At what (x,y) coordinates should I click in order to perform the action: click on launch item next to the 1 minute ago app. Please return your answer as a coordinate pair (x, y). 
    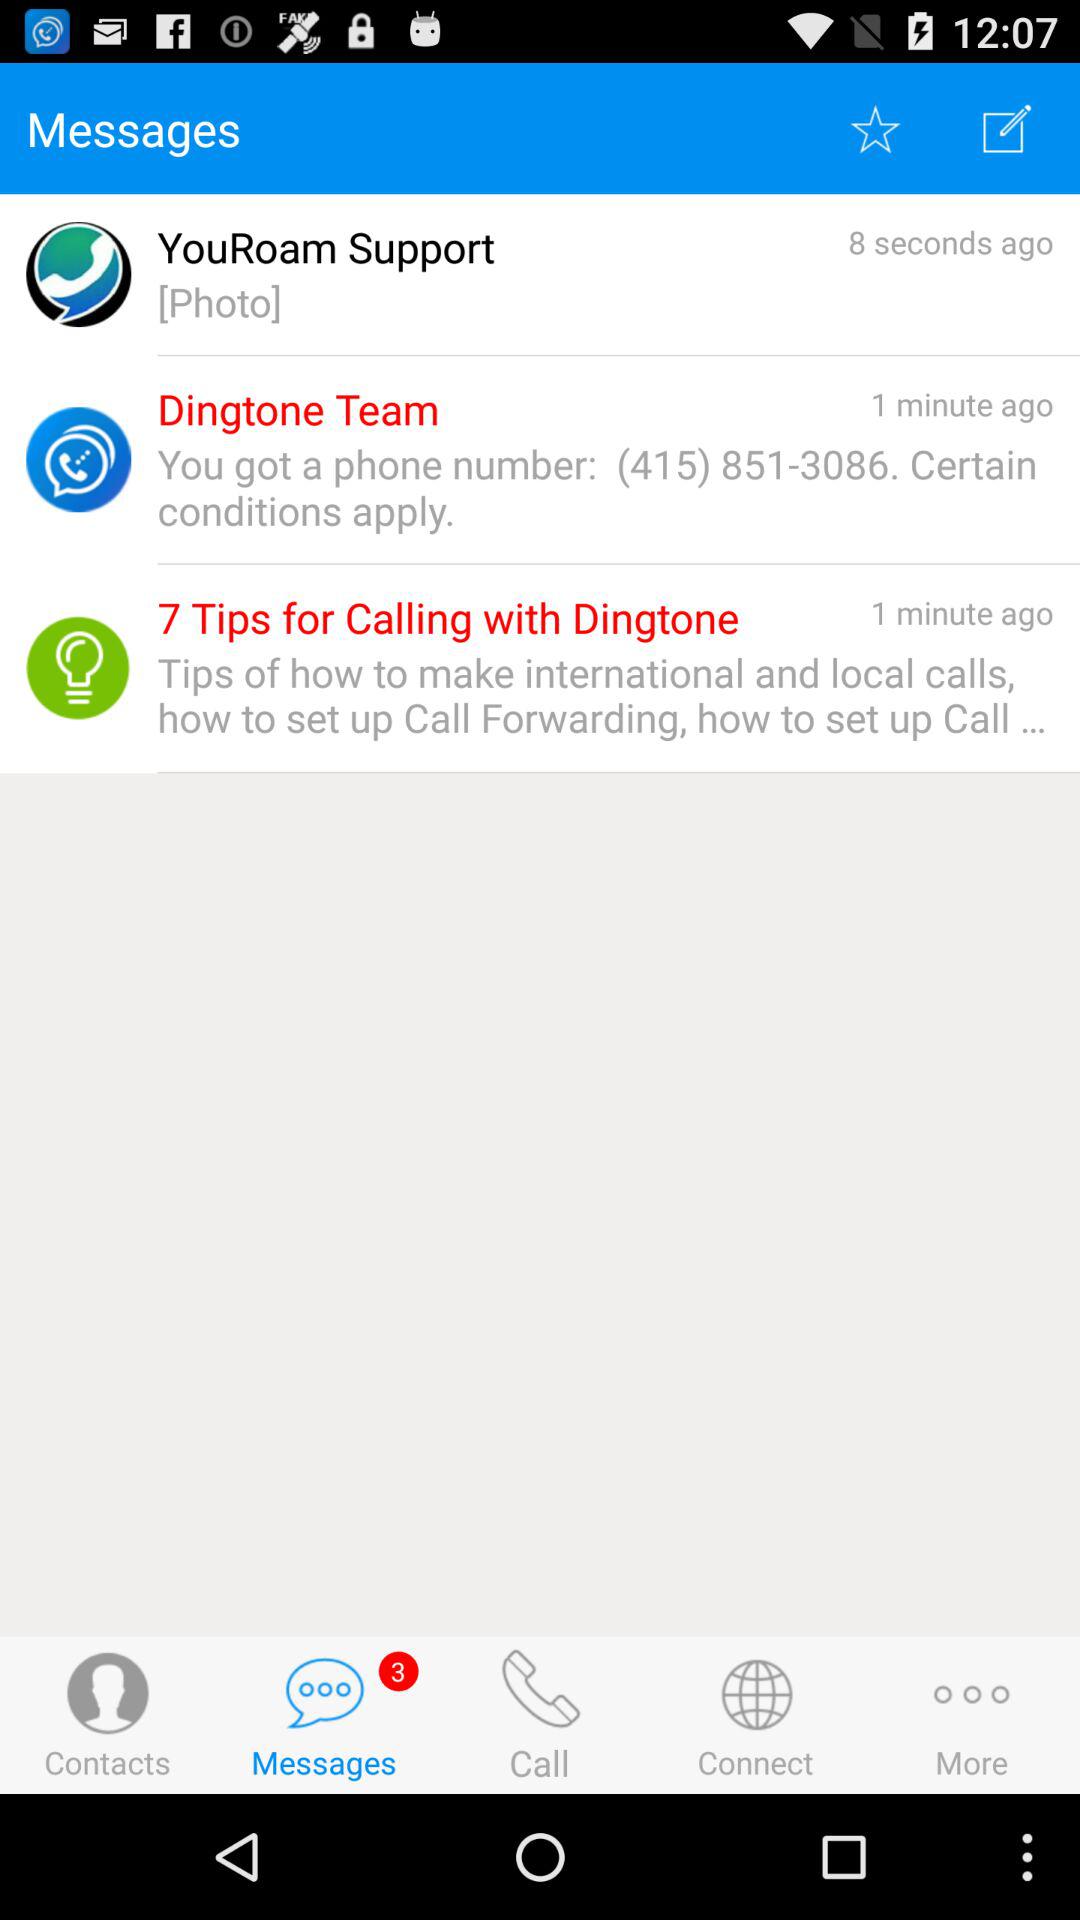
    Looking at the image, I should click on (448, 618).